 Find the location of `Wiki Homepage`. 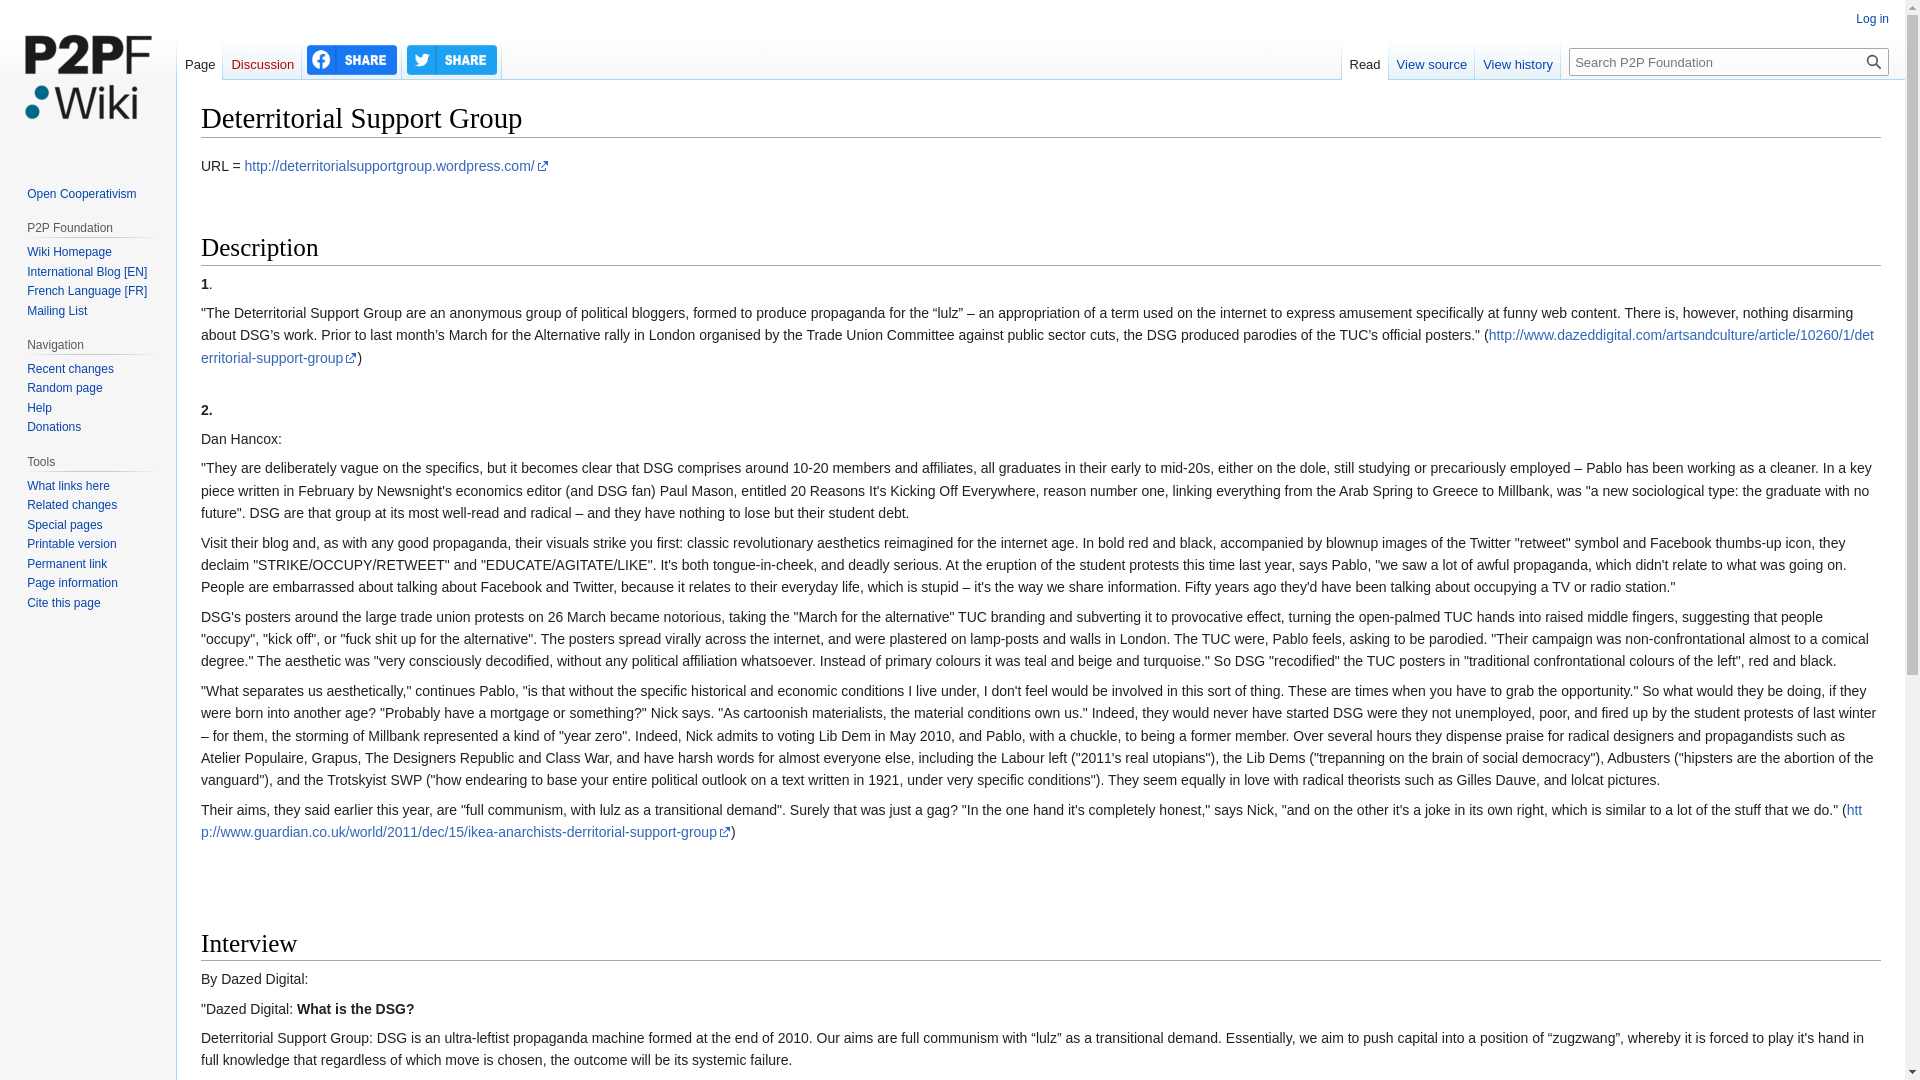

Wiki Homepage is located at coordinates (68, 252).